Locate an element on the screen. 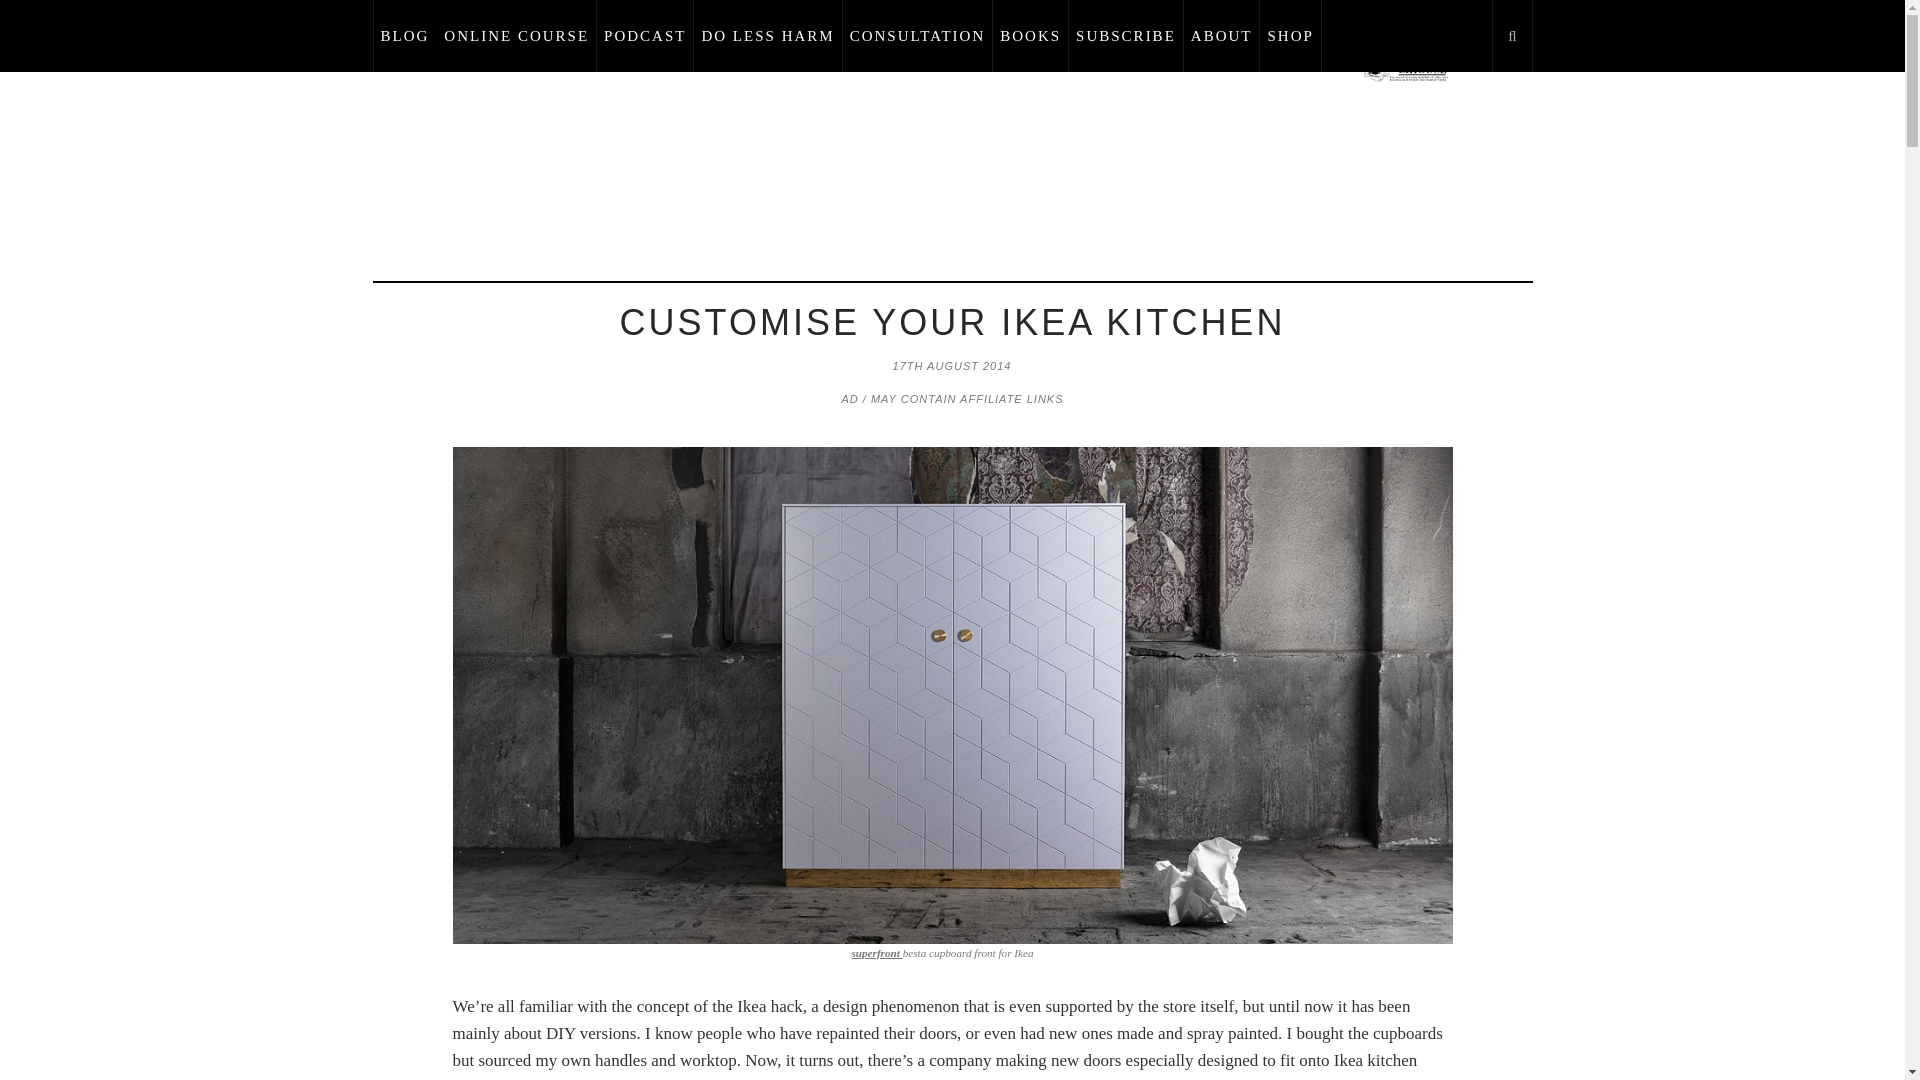 This screenshot has height=1080, width=1920. SUBSCRIBE is located at coordinates (1126, 36).